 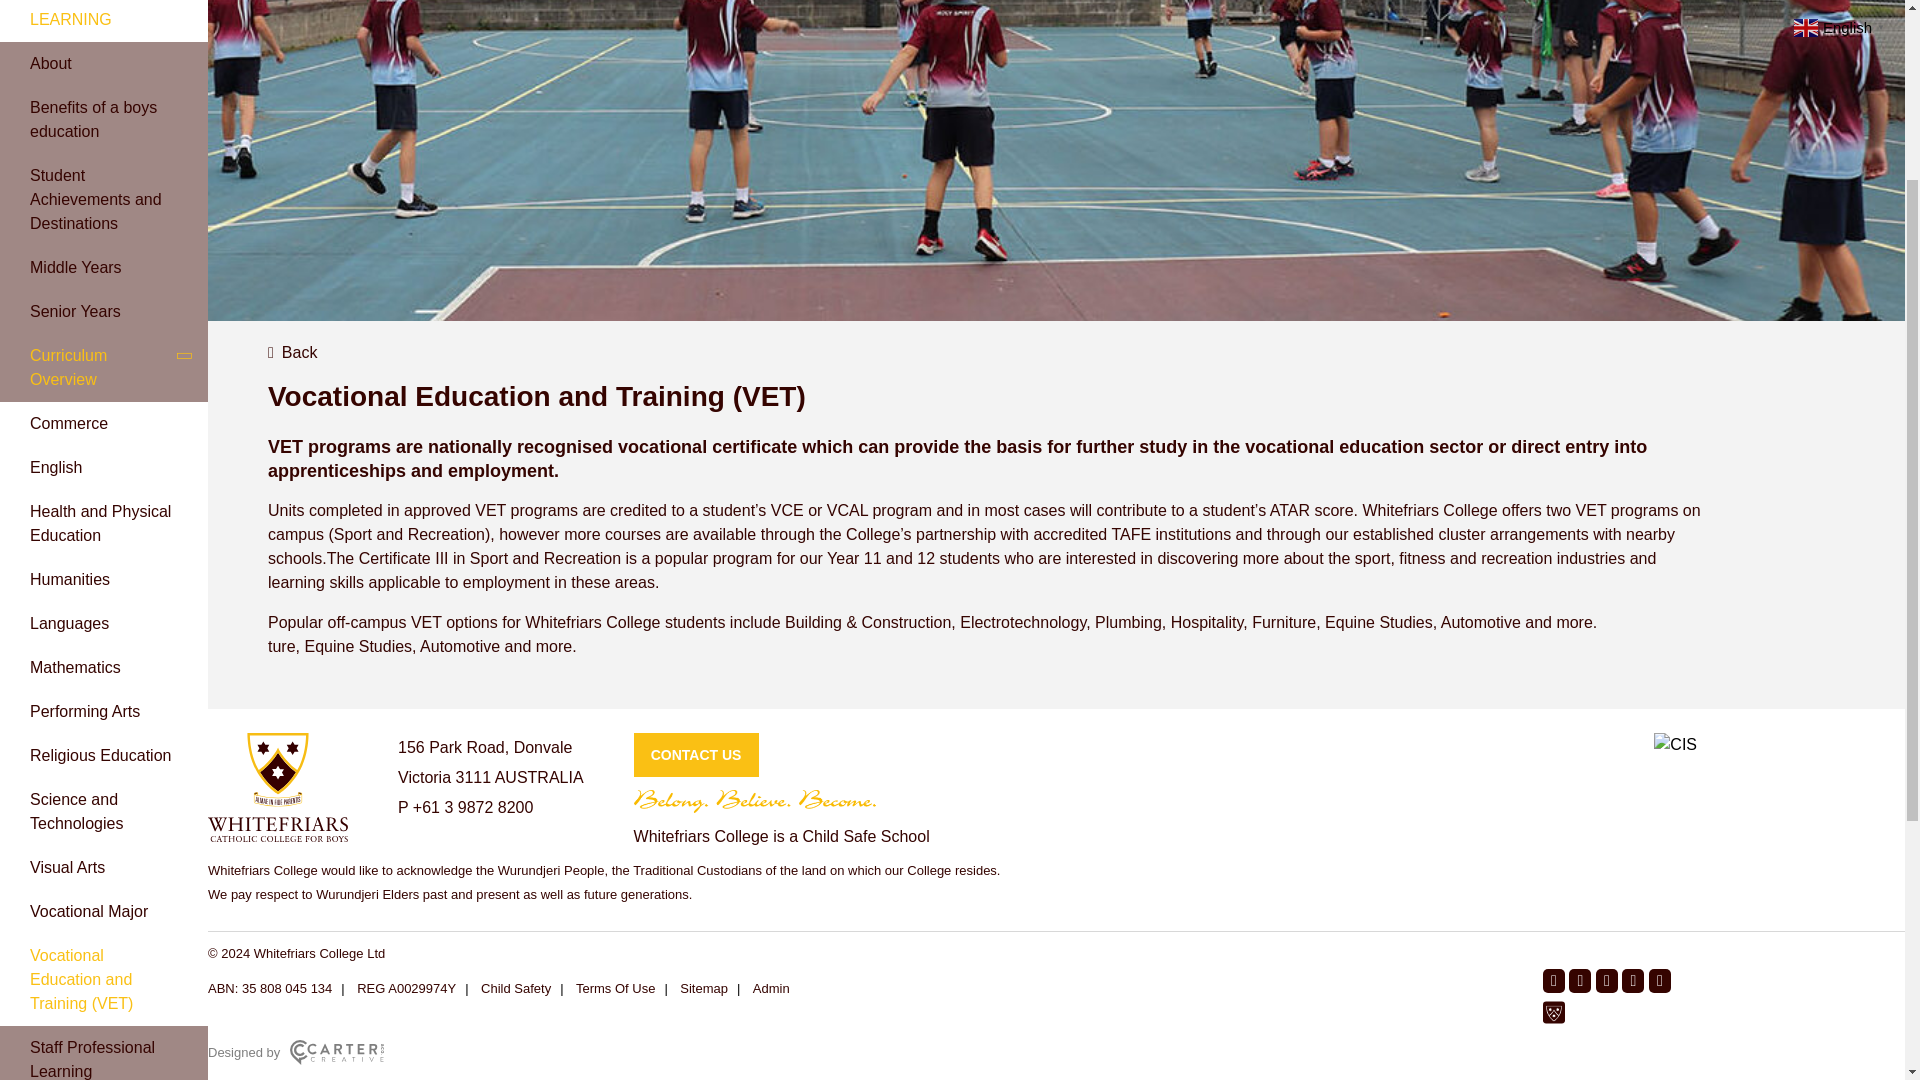 What do you see at coordinates (100, 524) in the screenshot?
I see `Health and Physical Education` at bounding box center [100, 524].